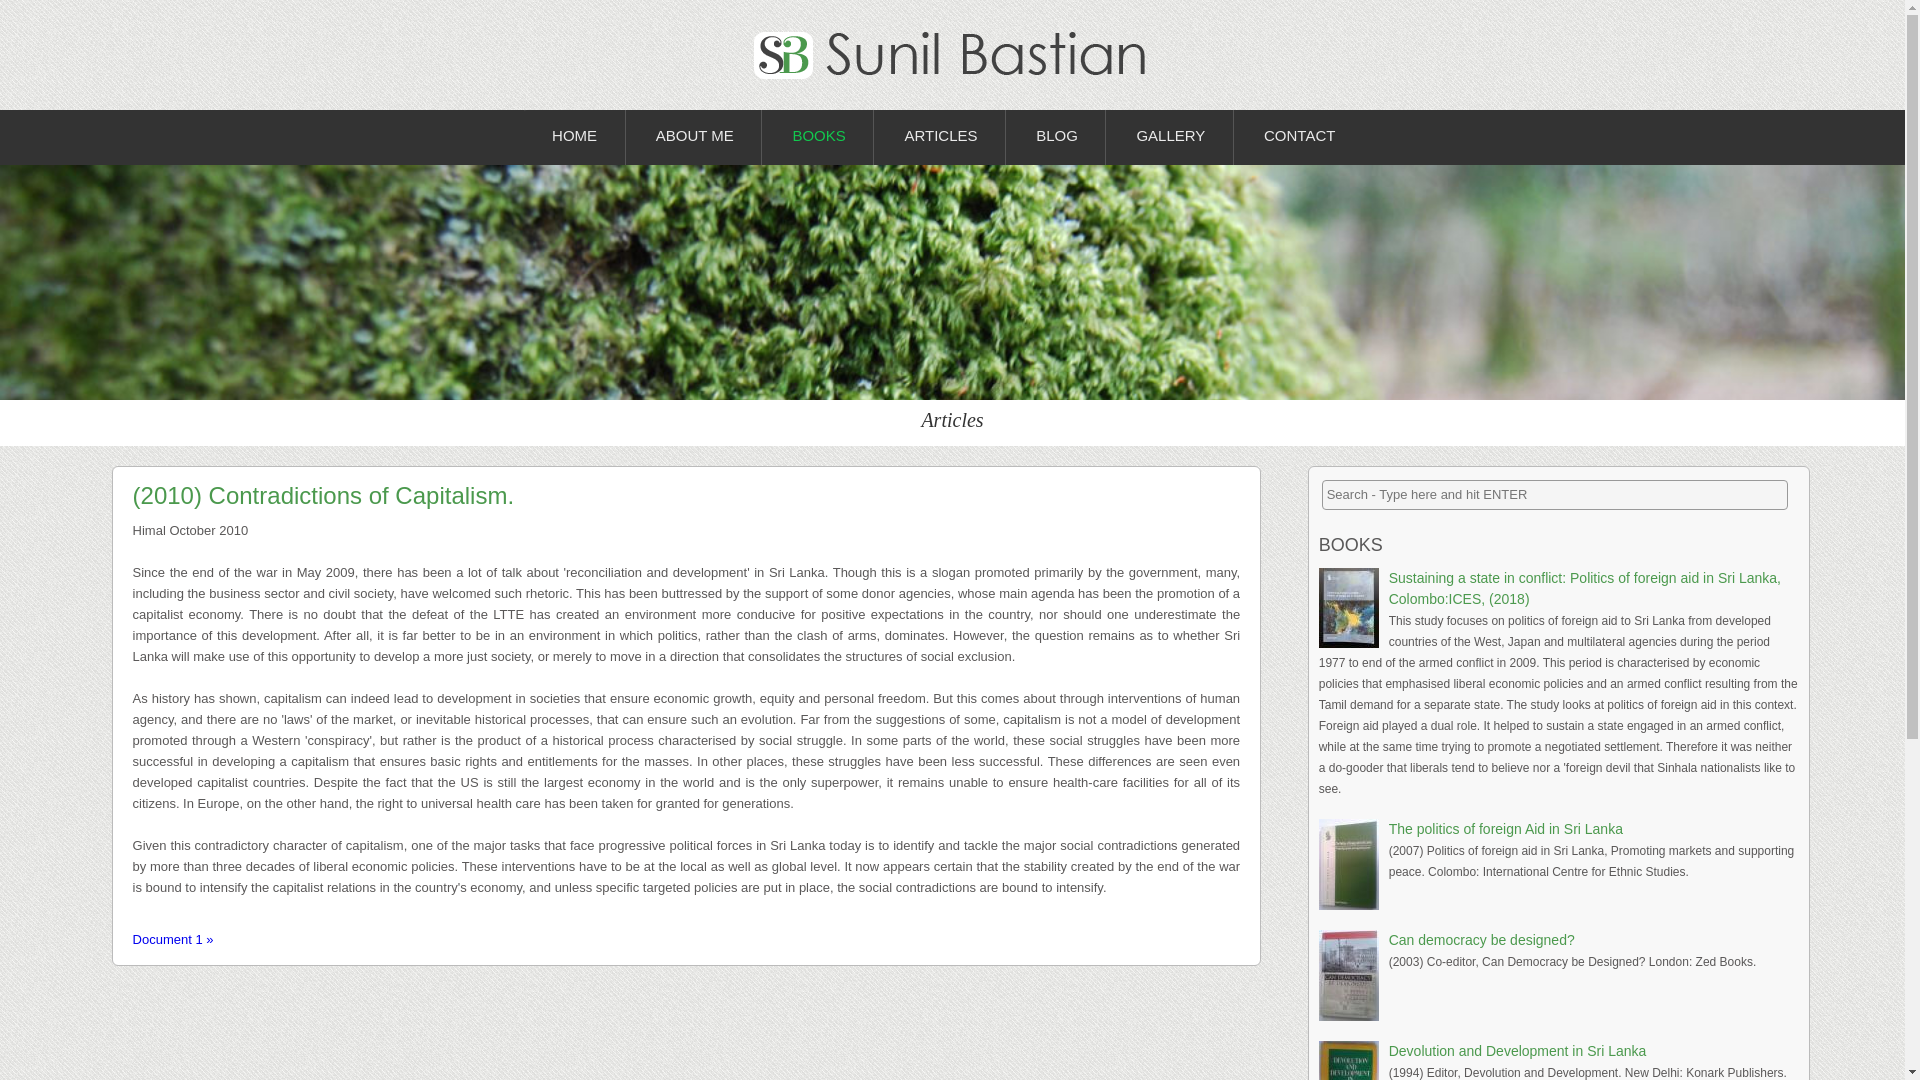 The image size is (1920, 1080). What do you see at coordinates (694, 138) in the screenshot?
I see `ABOUT ME` at bounding box center [694, 138].